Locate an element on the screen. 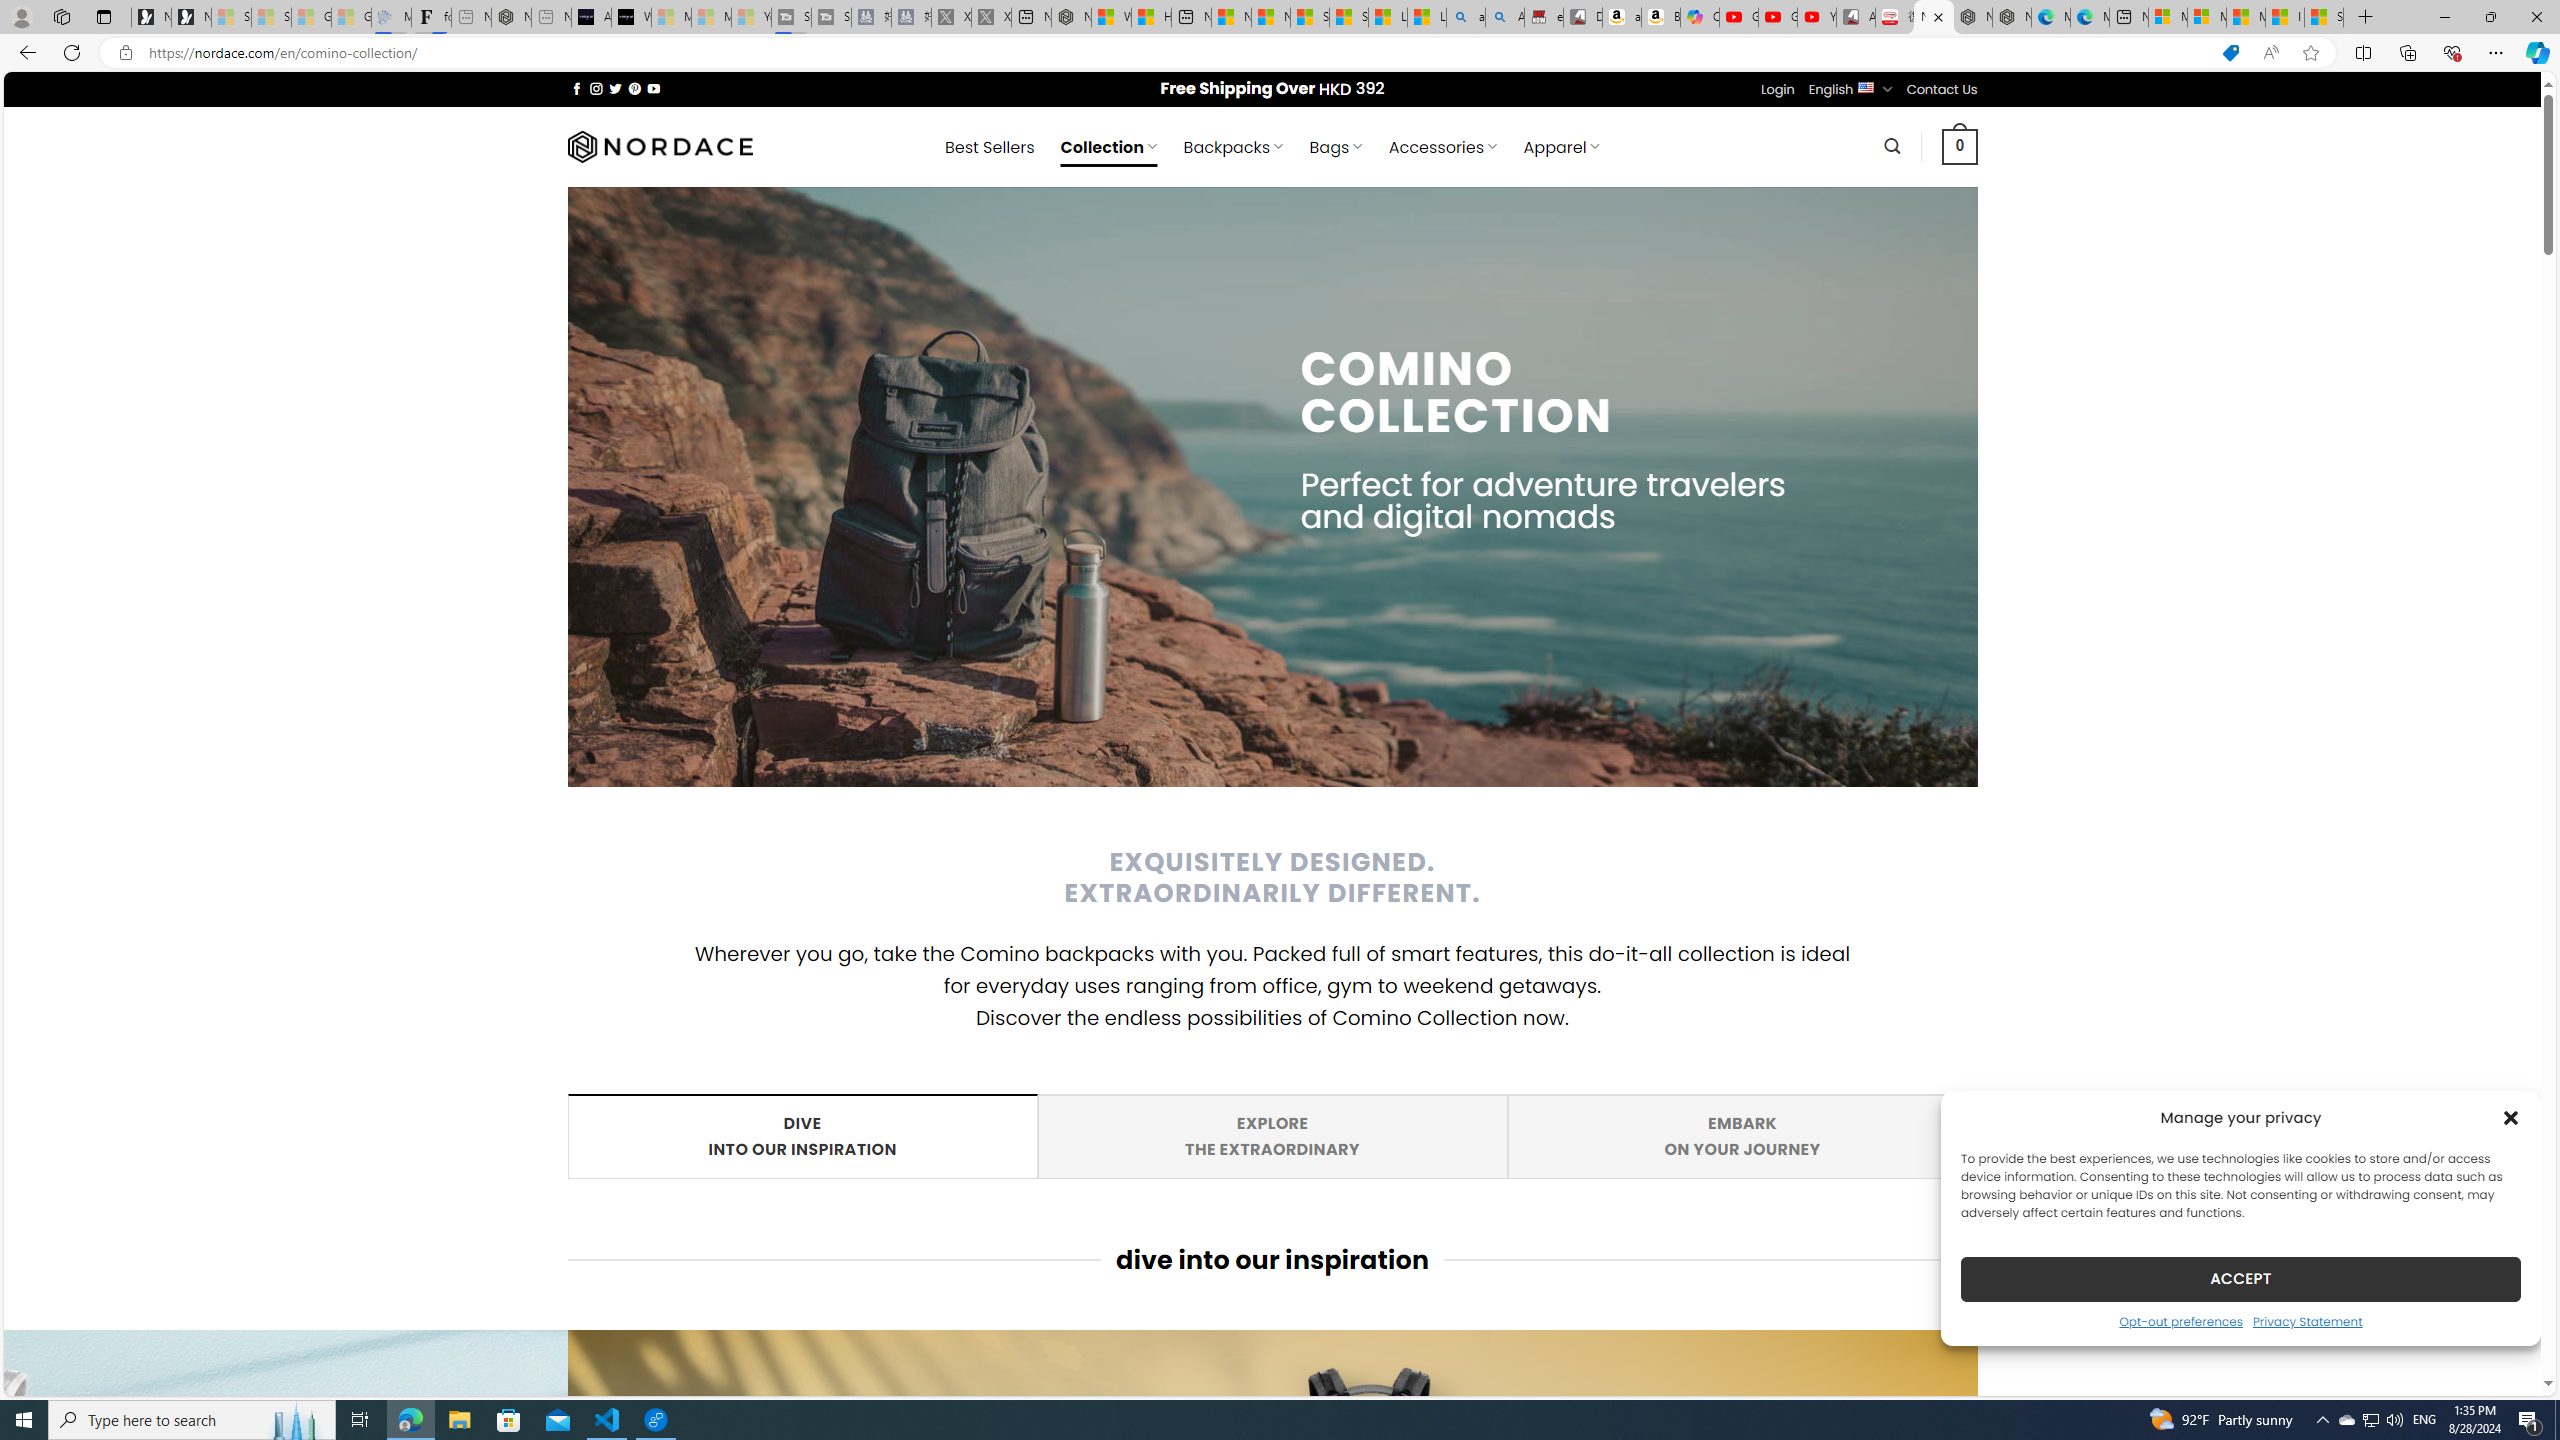  Microsoft Start Sports - Sleeping is located at coordinates (800, 1136).